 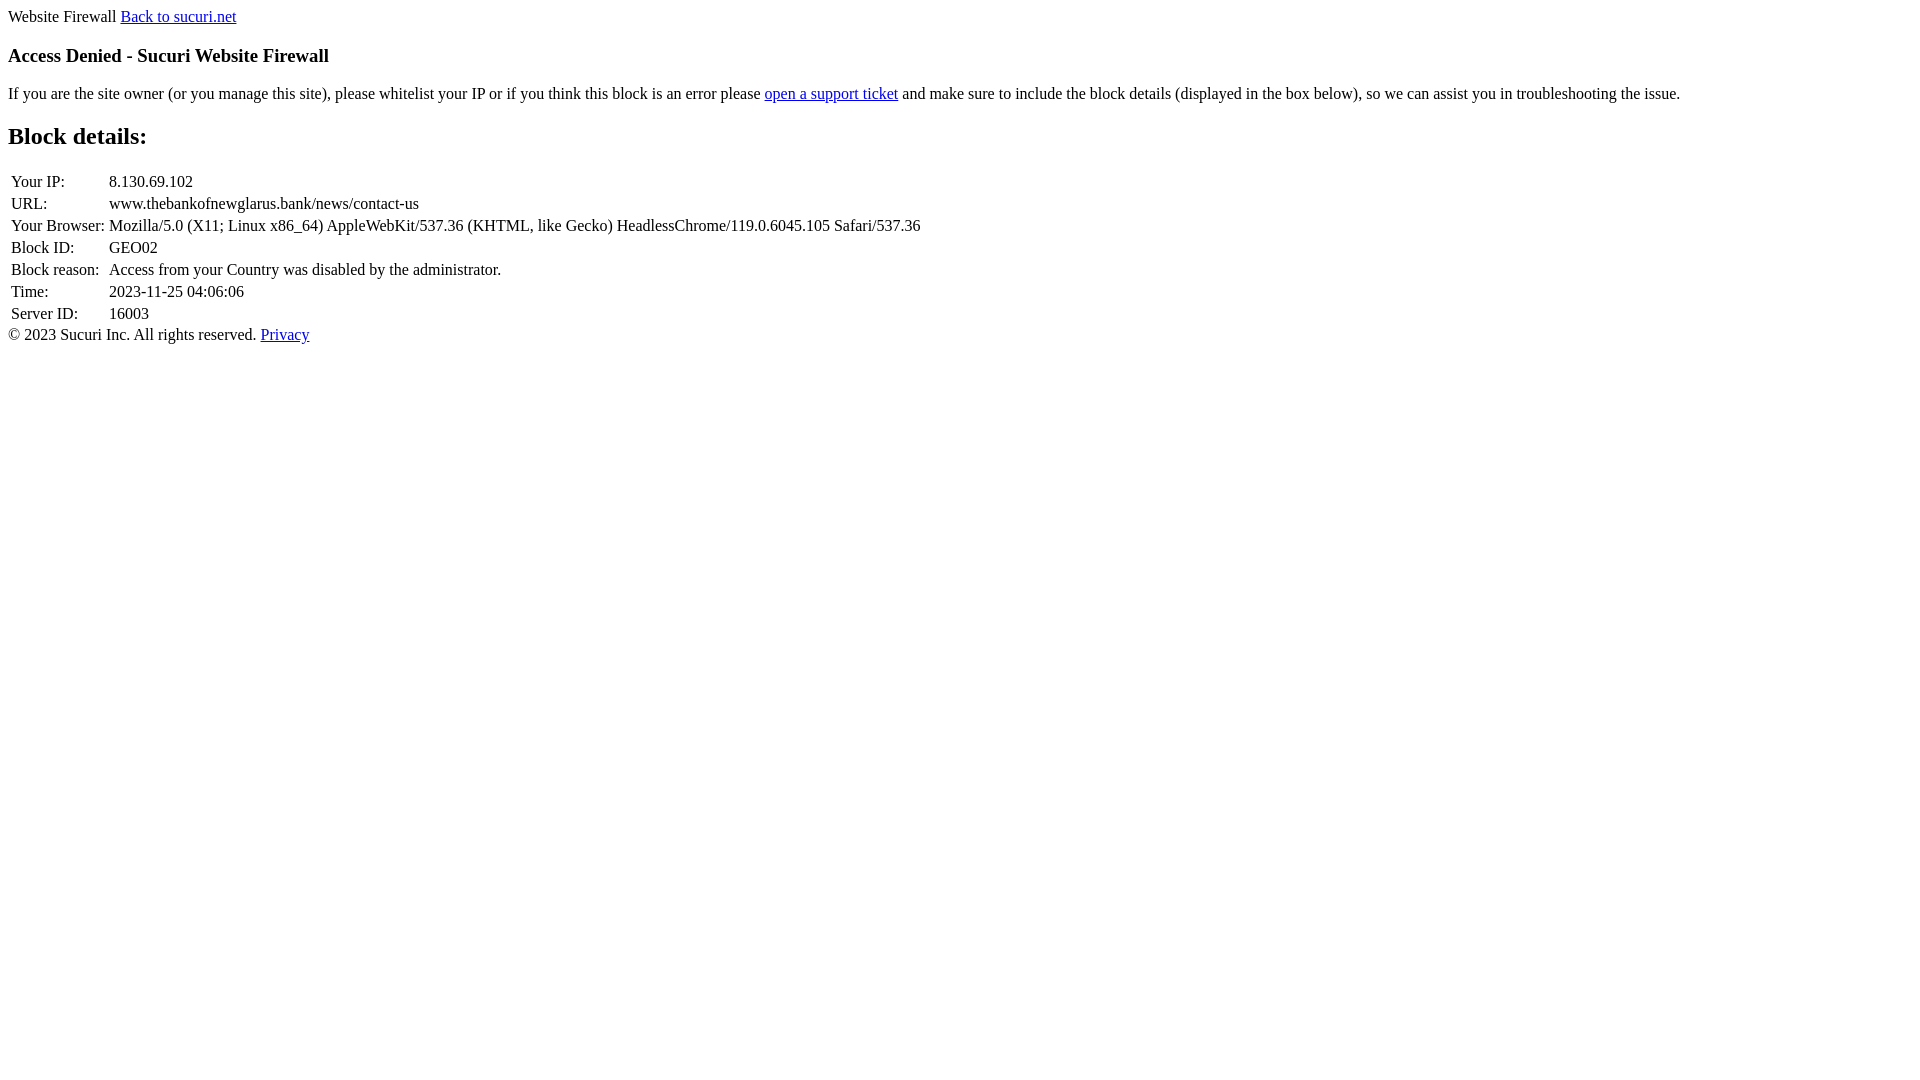 I want to click on Back to sucuri.net, so click(x=178, y=16).